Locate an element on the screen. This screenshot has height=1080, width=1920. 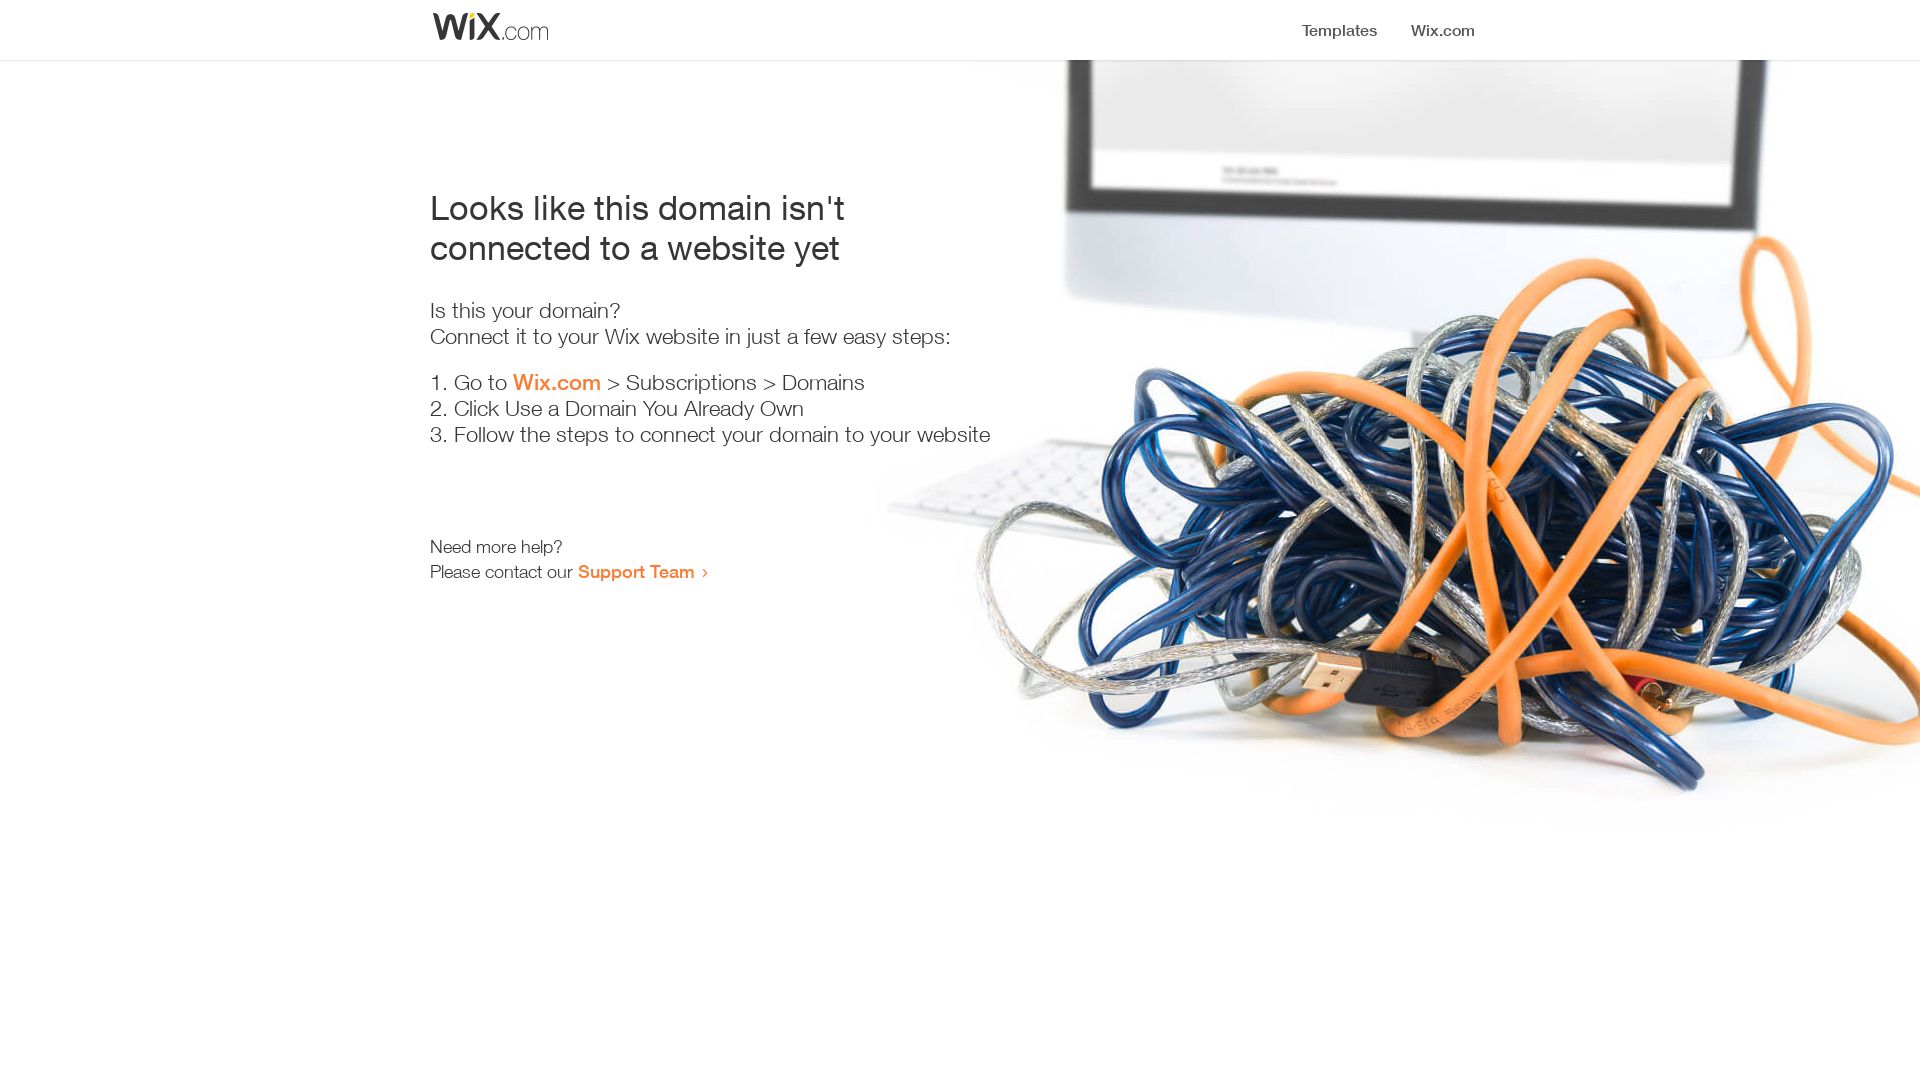
Wix.com is located at coordinates (557, 382).